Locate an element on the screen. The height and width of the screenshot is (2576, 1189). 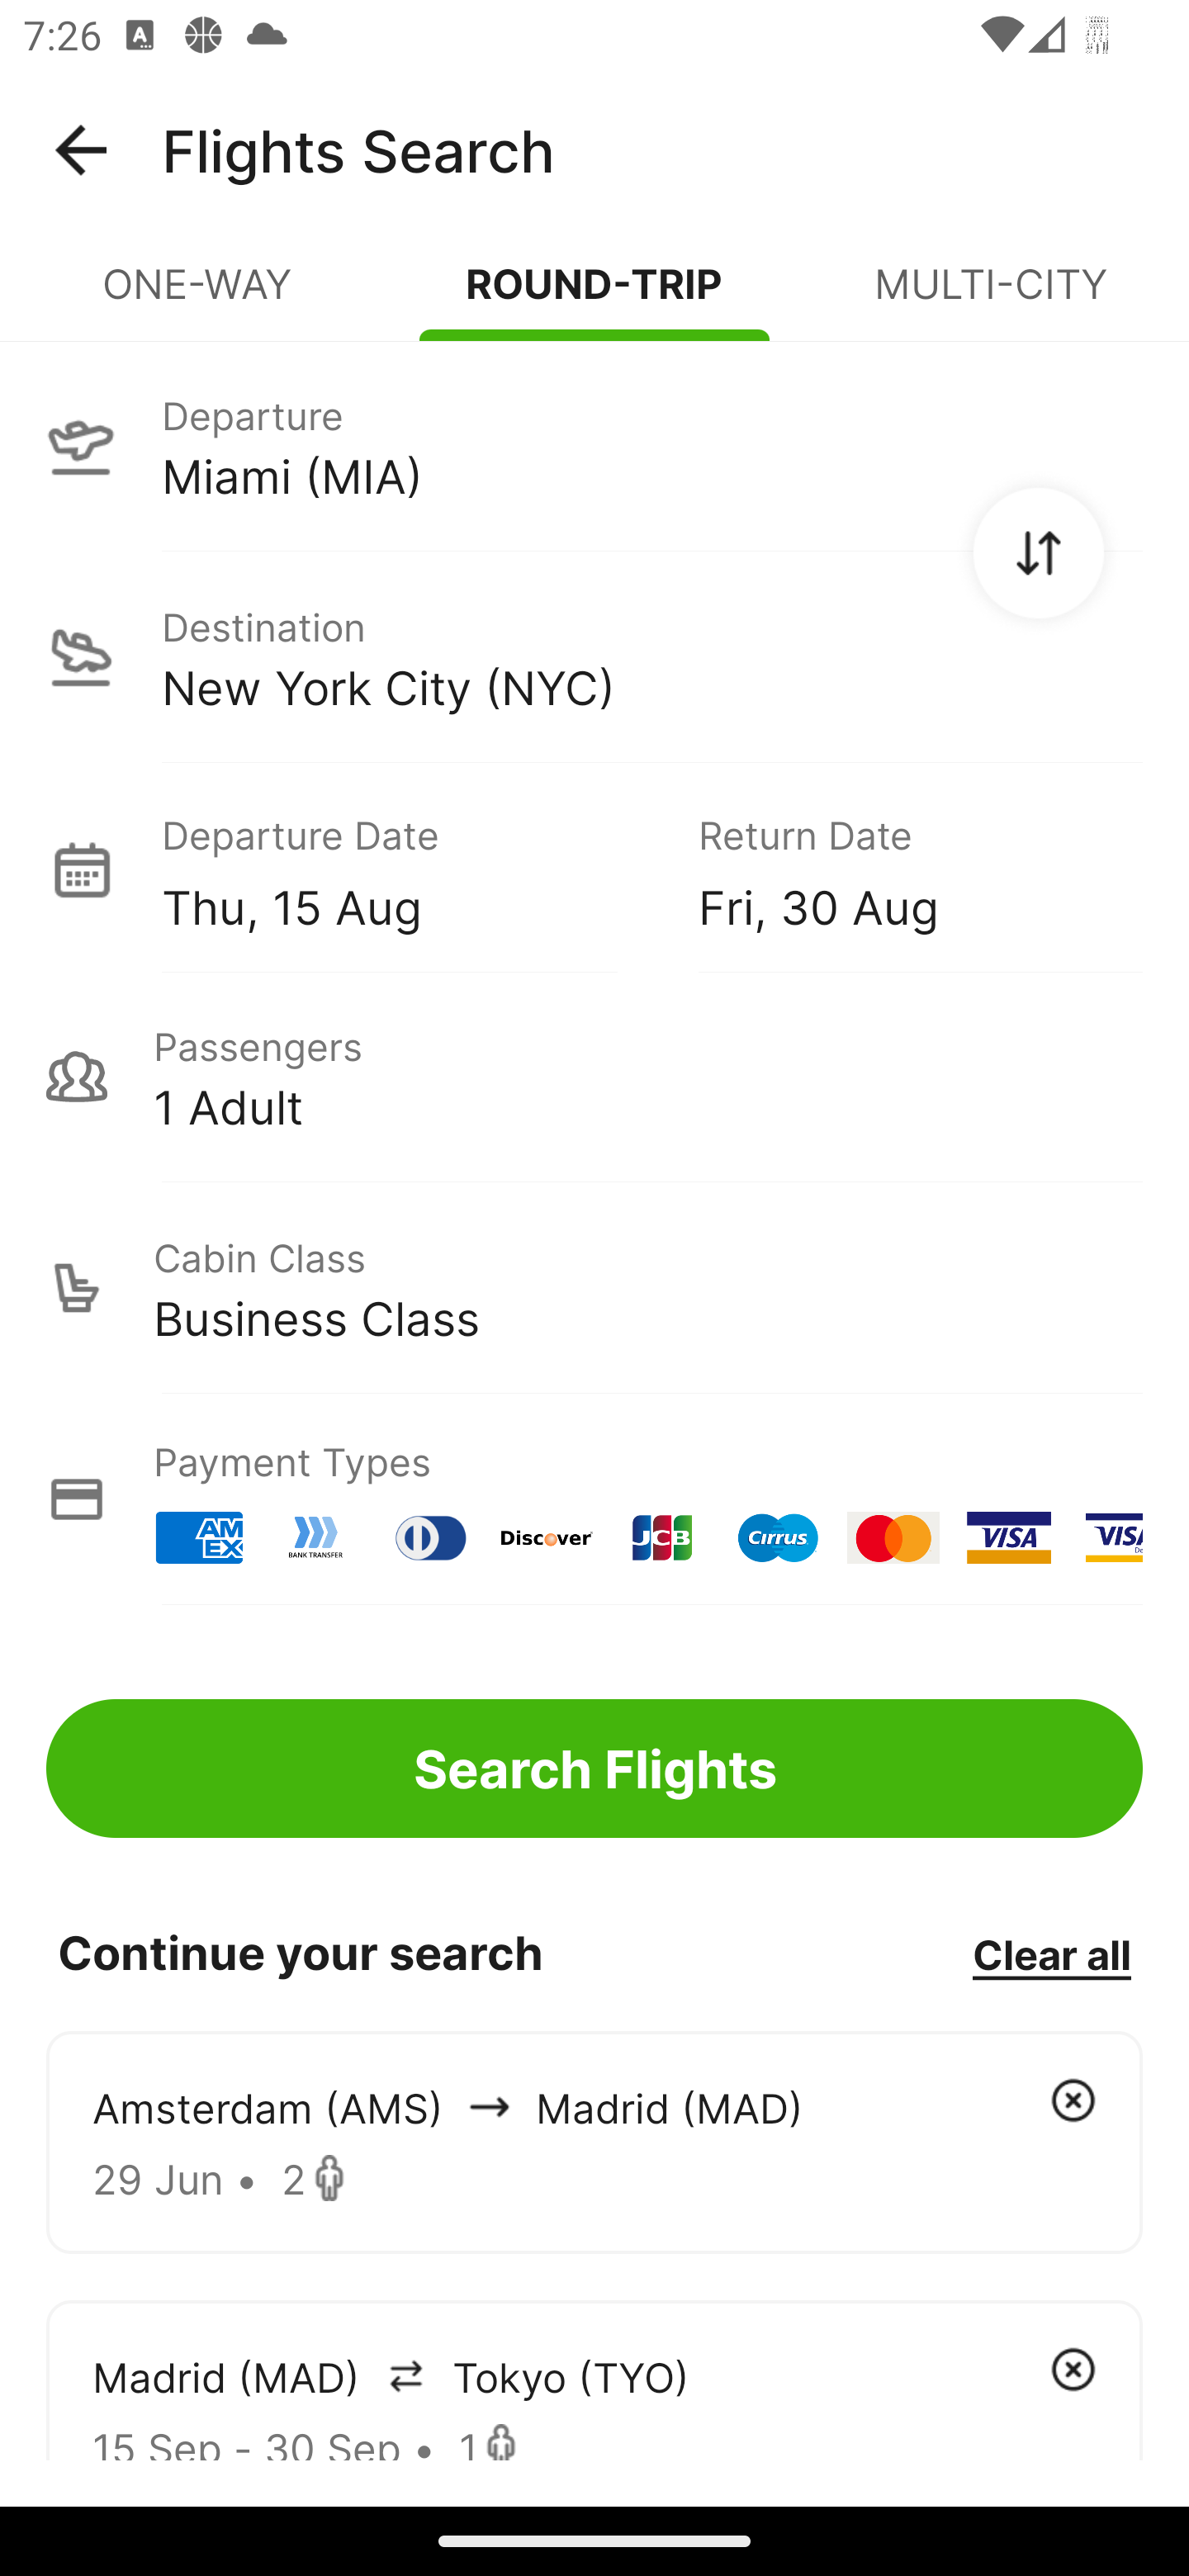
Destination New York City (NYC) is located at coordinates (594, 657).